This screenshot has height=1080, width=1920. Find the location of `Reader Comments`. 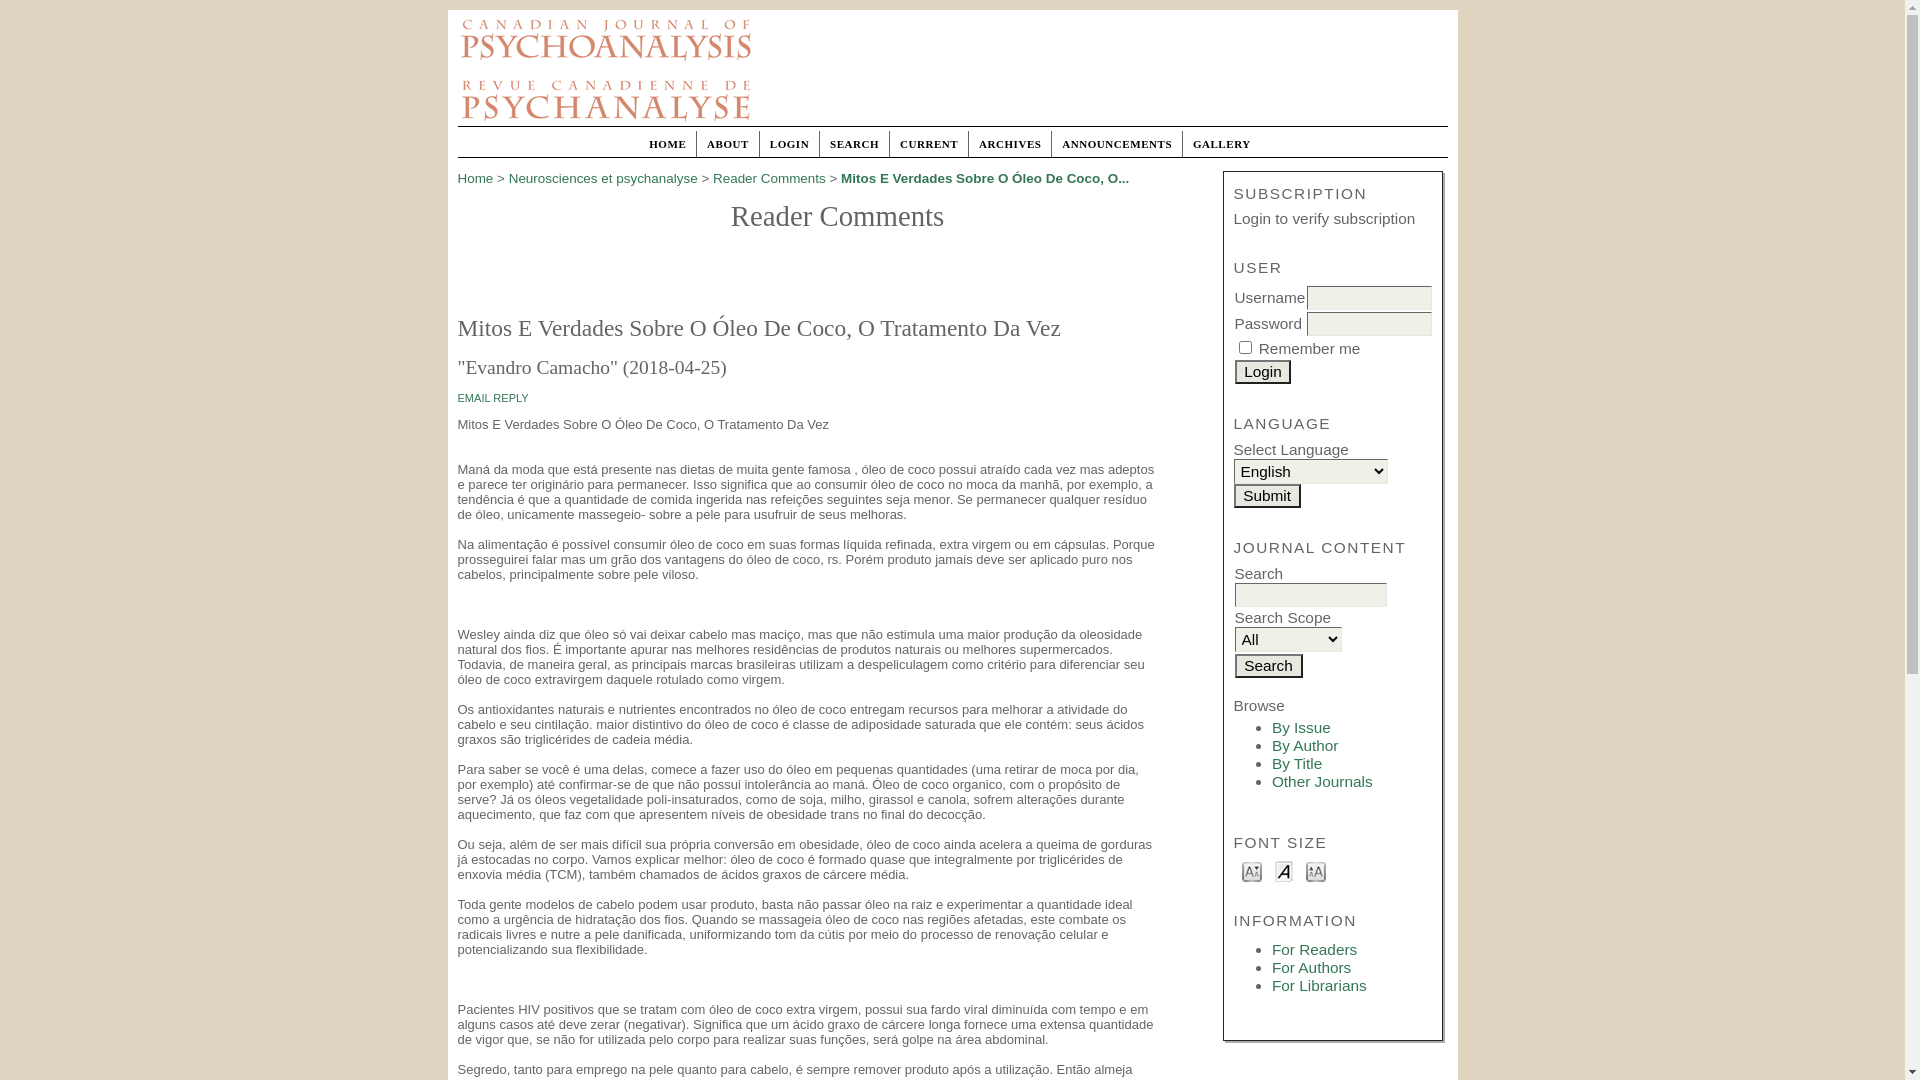

Reader Comments is located at coordinates (770, 178).